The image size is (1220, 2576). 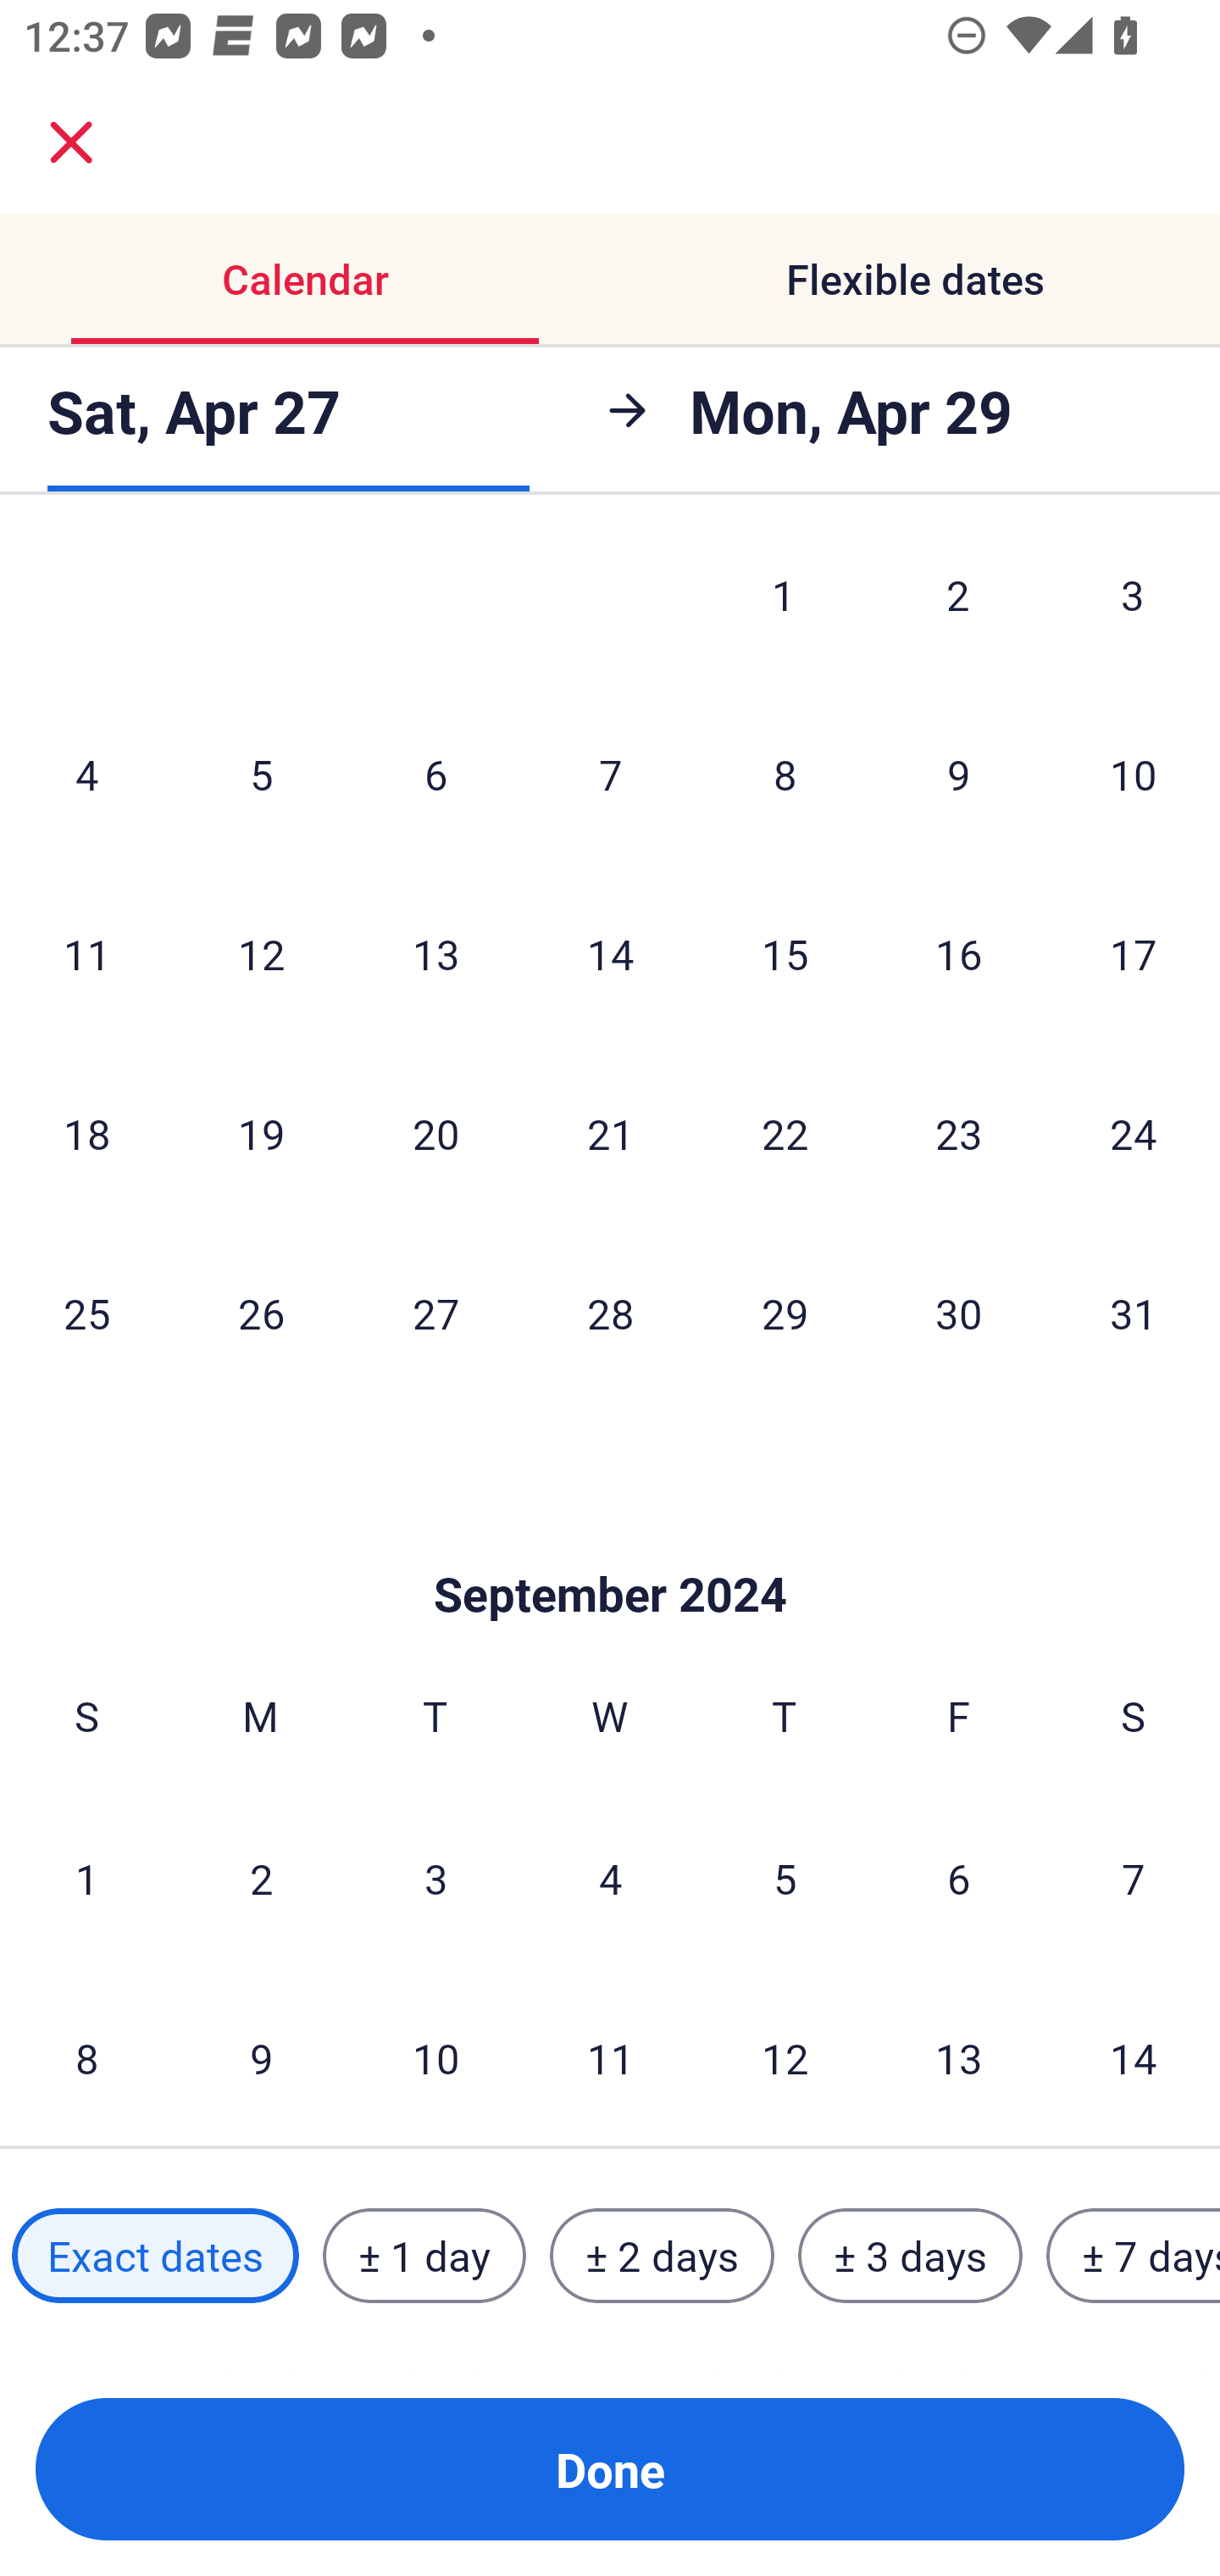 What do you see at coordinates (261, 1878) in the screenshot?
I see `2 Monday, September 2, 2024` at bounding box center [261, 1878].